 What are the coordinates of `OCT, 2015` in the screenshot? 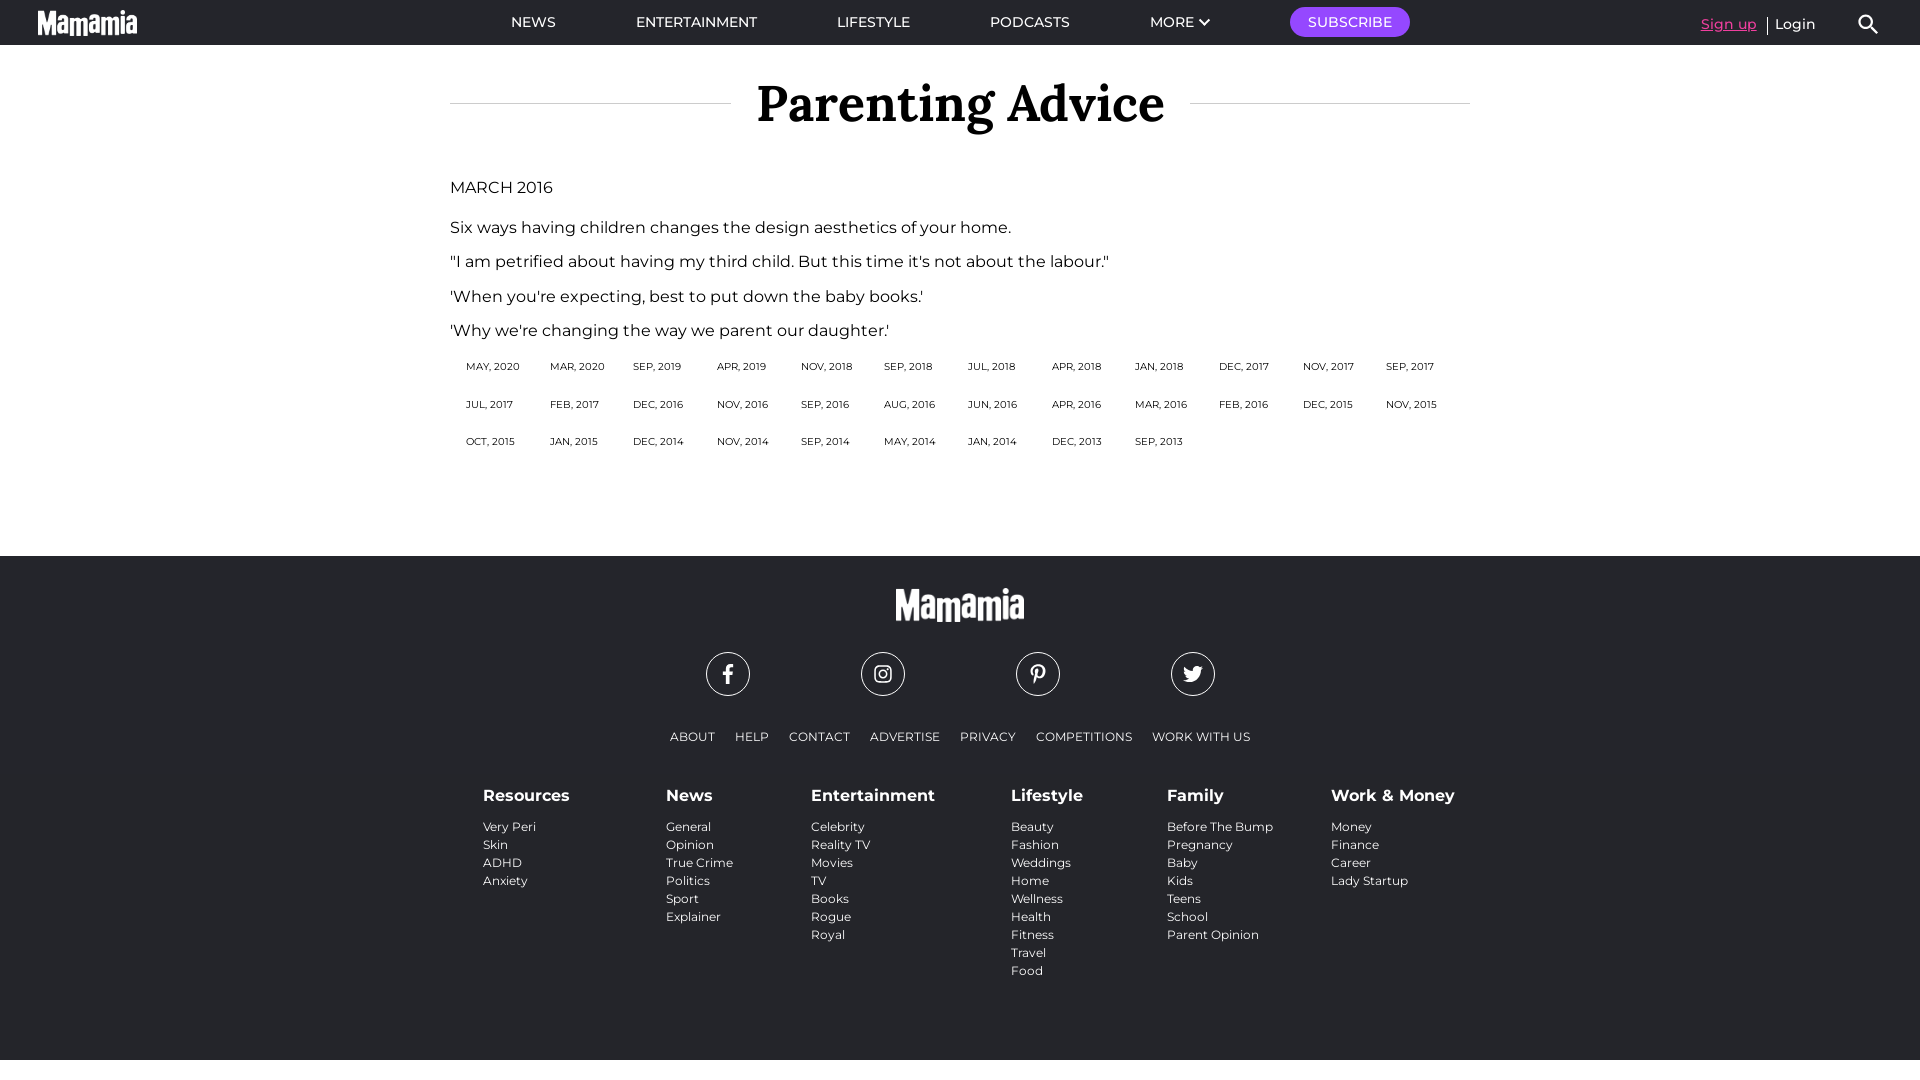 It's located at (490, 442).